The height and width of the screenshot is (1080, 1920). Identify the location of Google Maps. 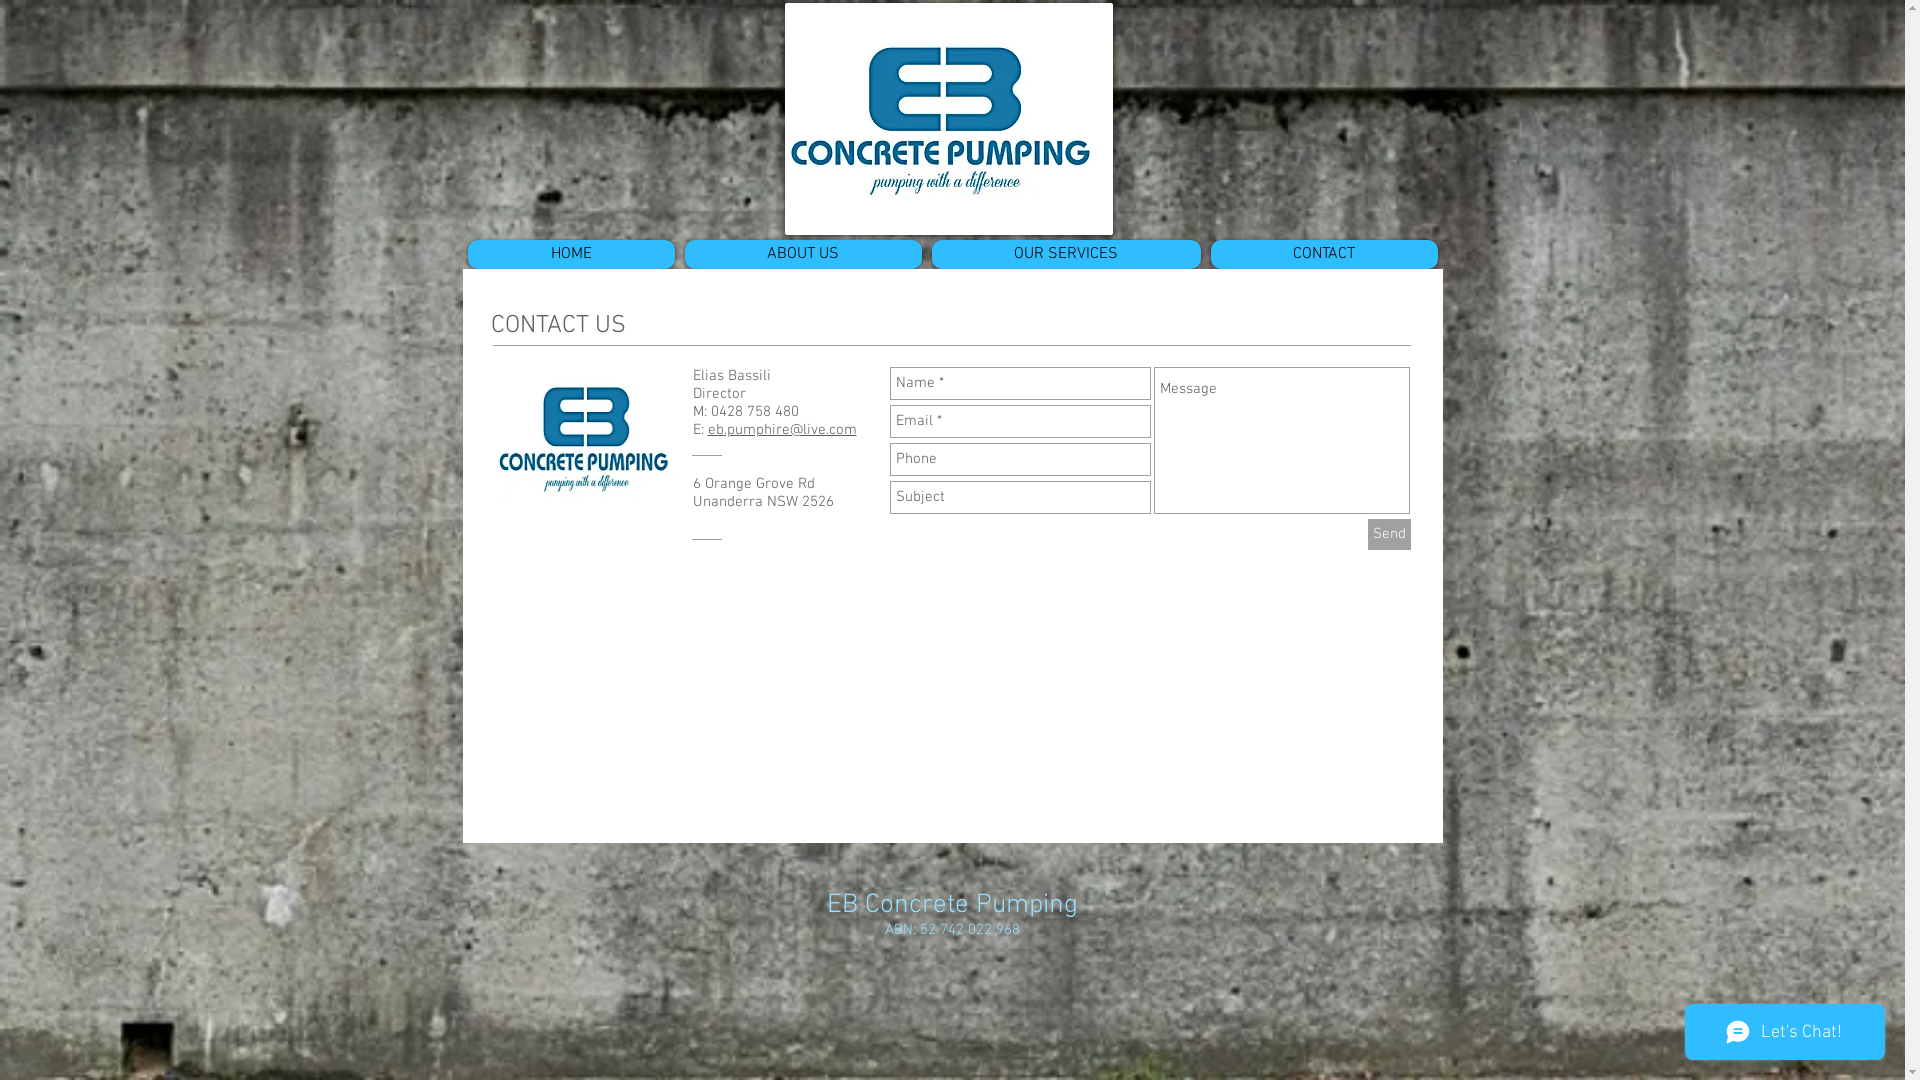
(1052, 740).